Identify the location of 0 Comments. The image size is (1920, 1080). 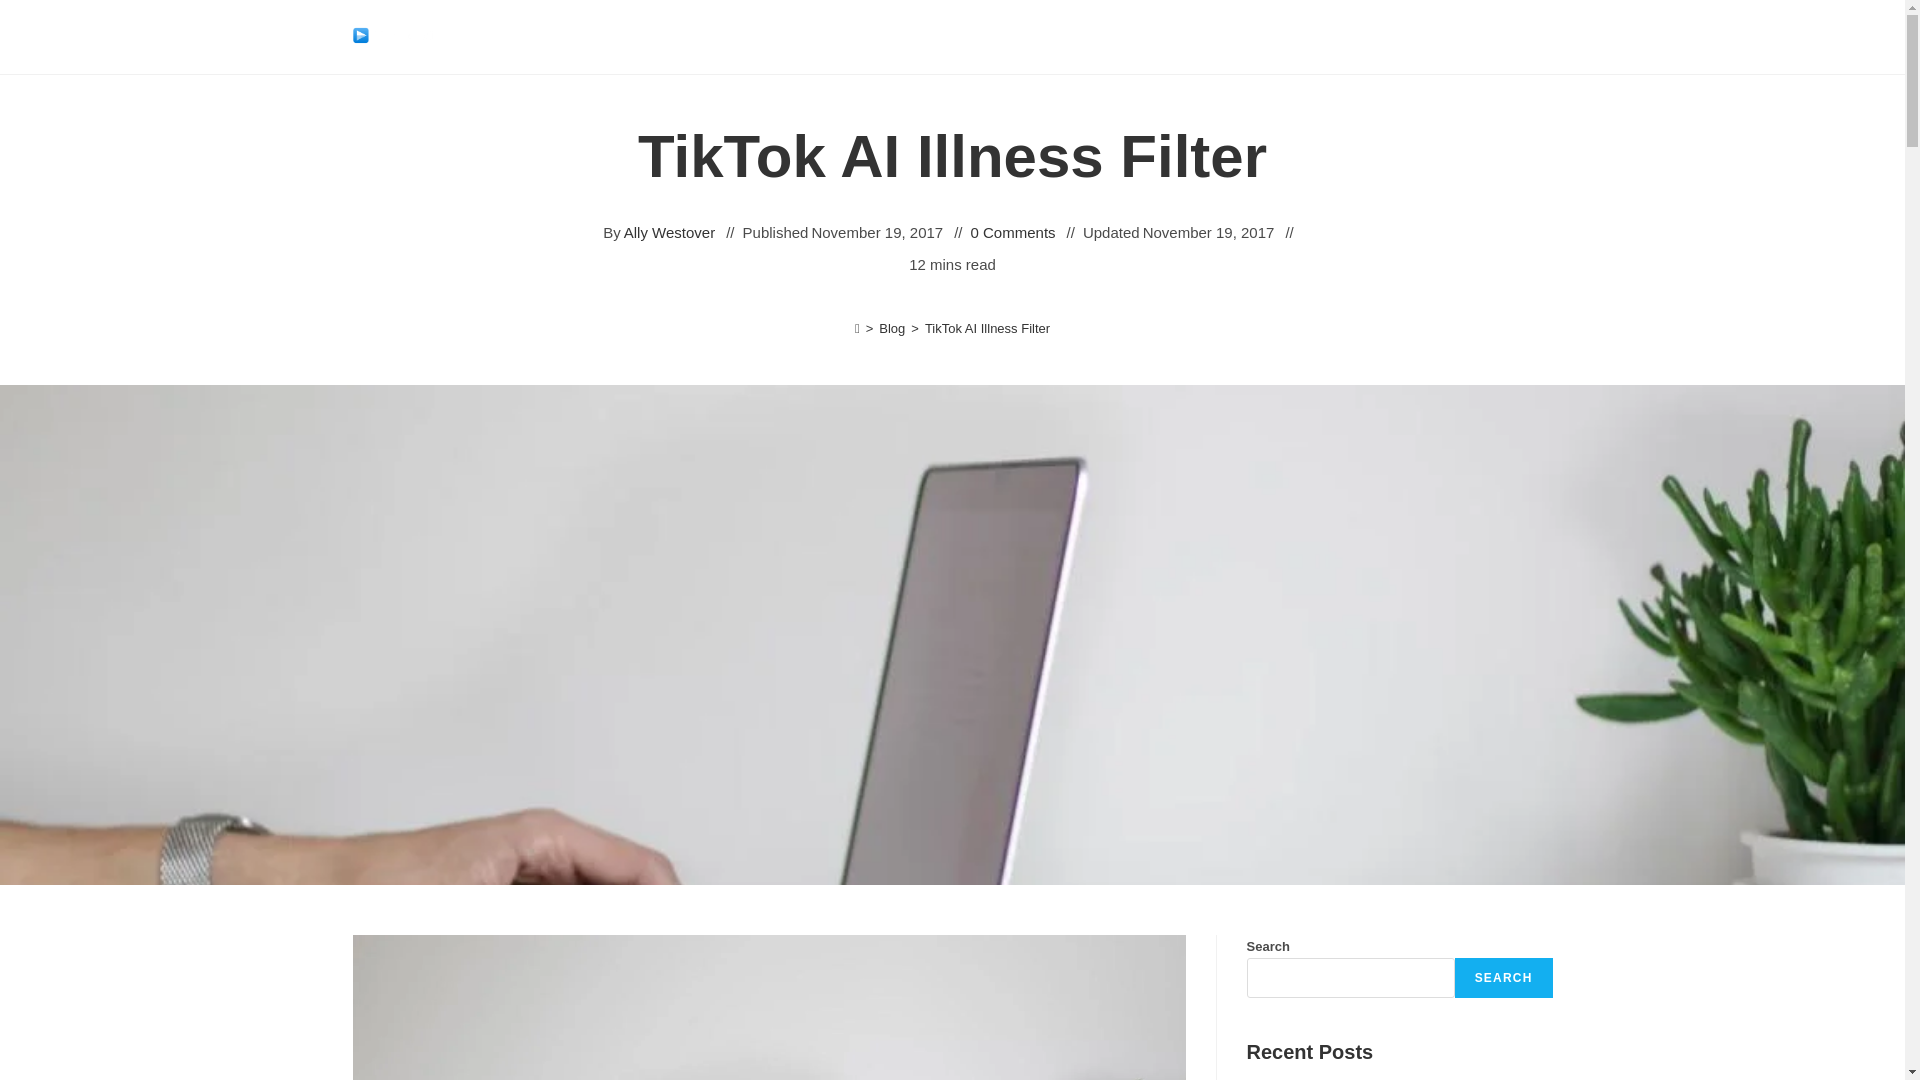
(1014, 232).